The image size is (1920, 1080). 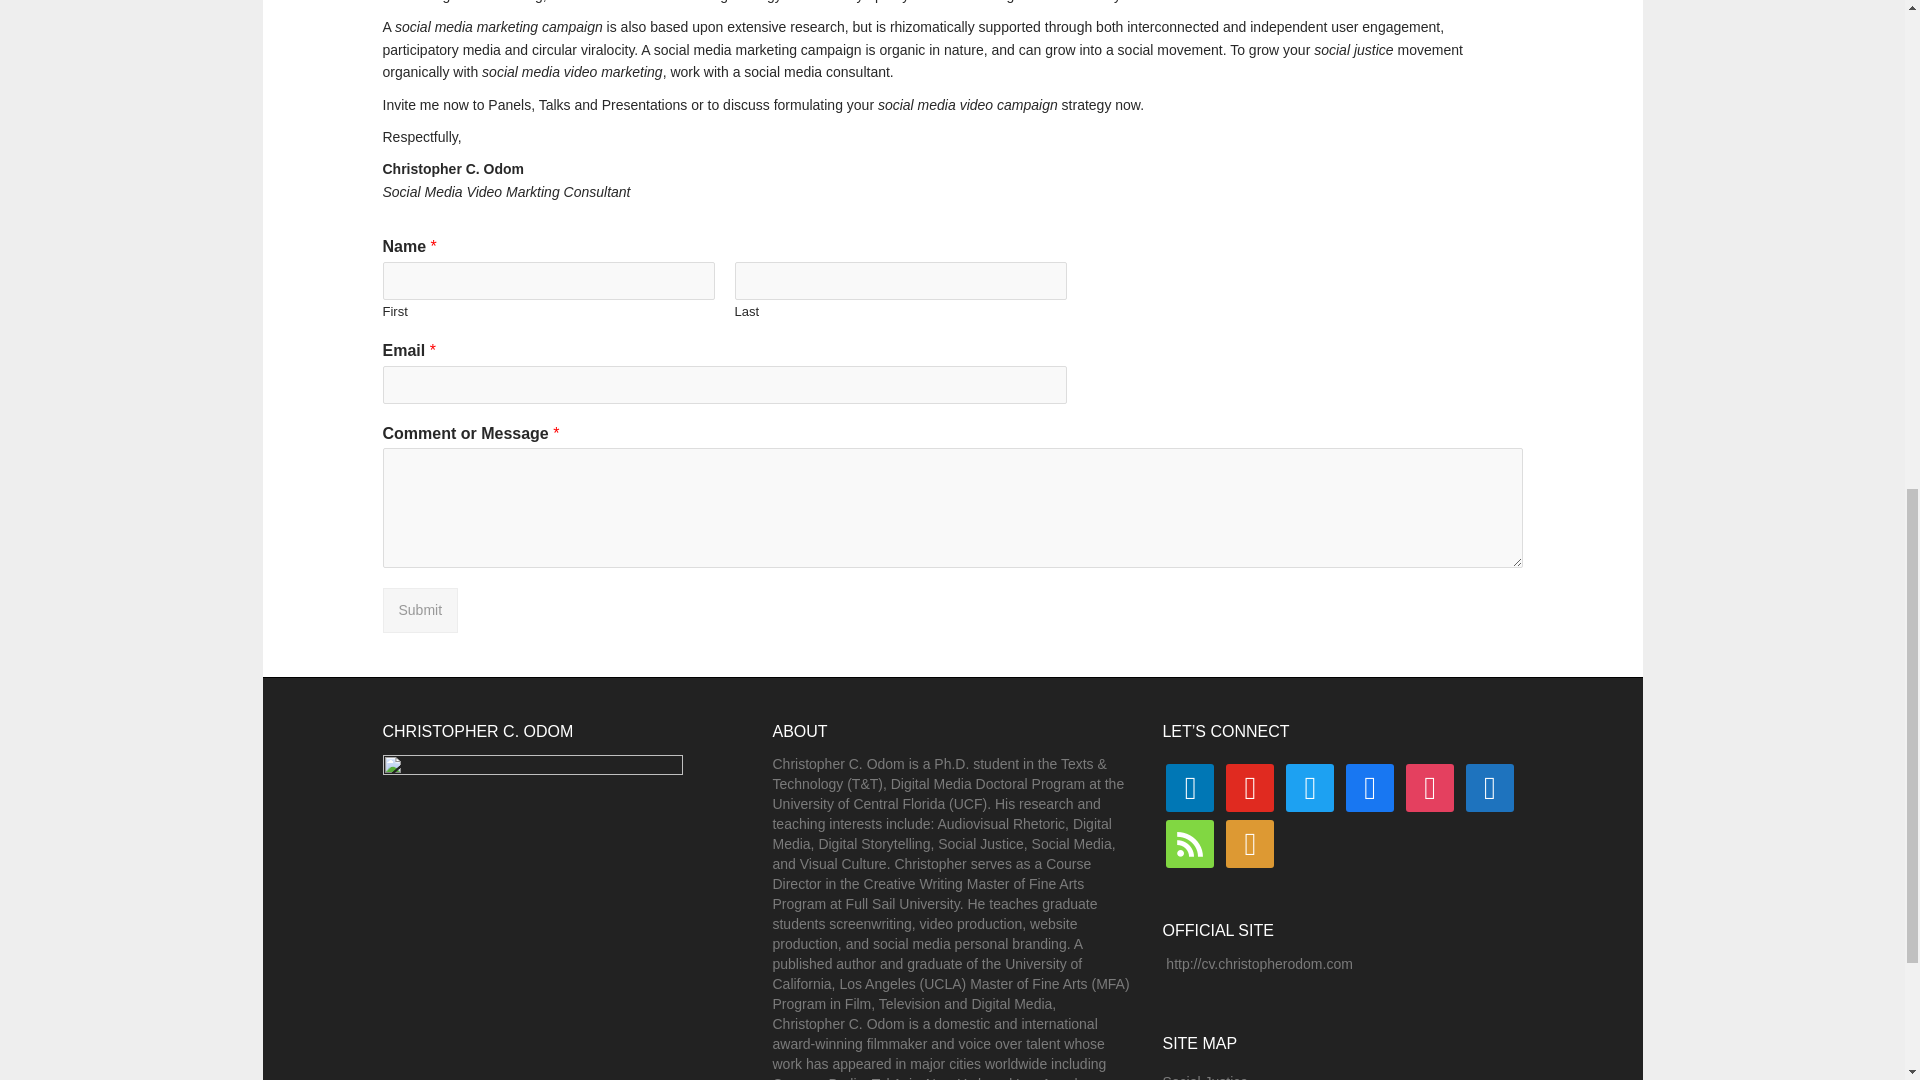 I want to click on Social Justice, so click(x=1204, y=1076).